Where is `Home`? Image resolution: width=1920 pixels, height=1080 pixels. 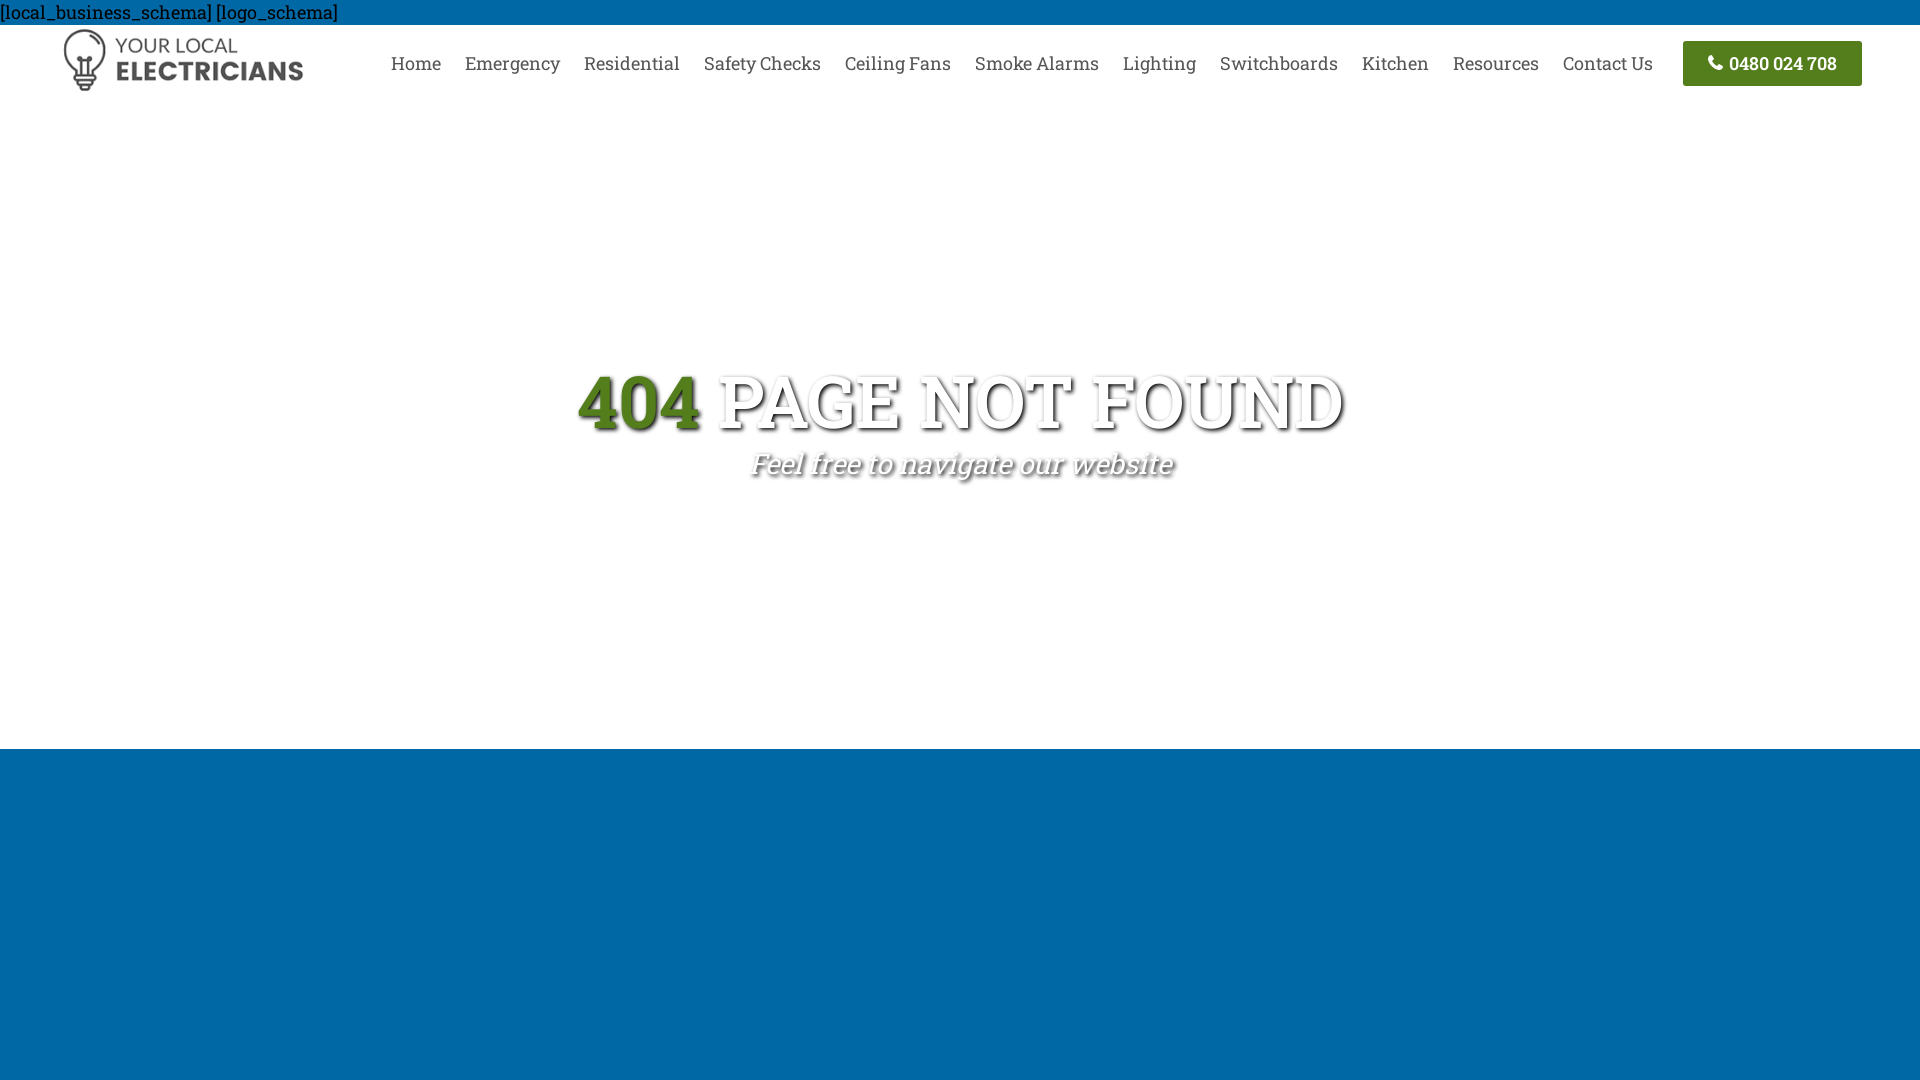
Home is located at coordinates (416, 63).